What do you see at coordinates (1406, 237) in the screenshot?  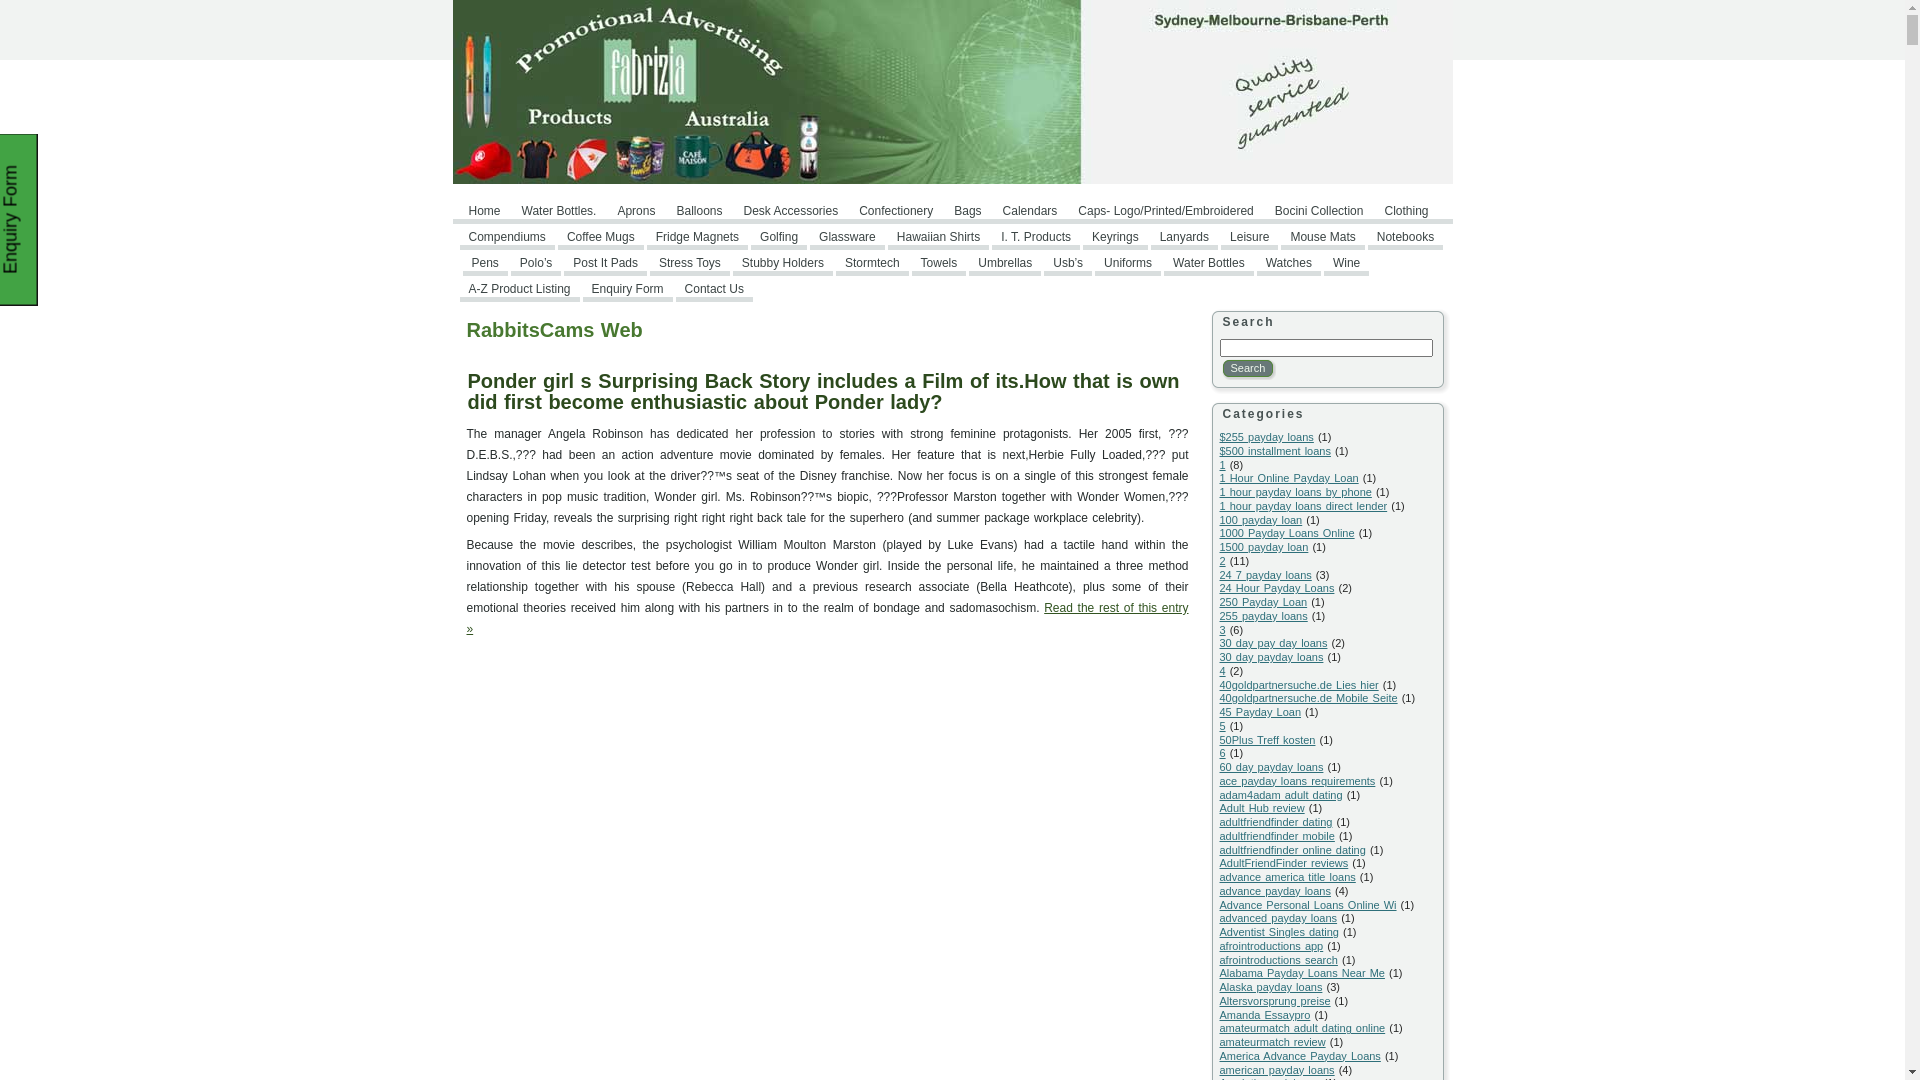 I see `Notebooks` at bounding box center [1406, 237].